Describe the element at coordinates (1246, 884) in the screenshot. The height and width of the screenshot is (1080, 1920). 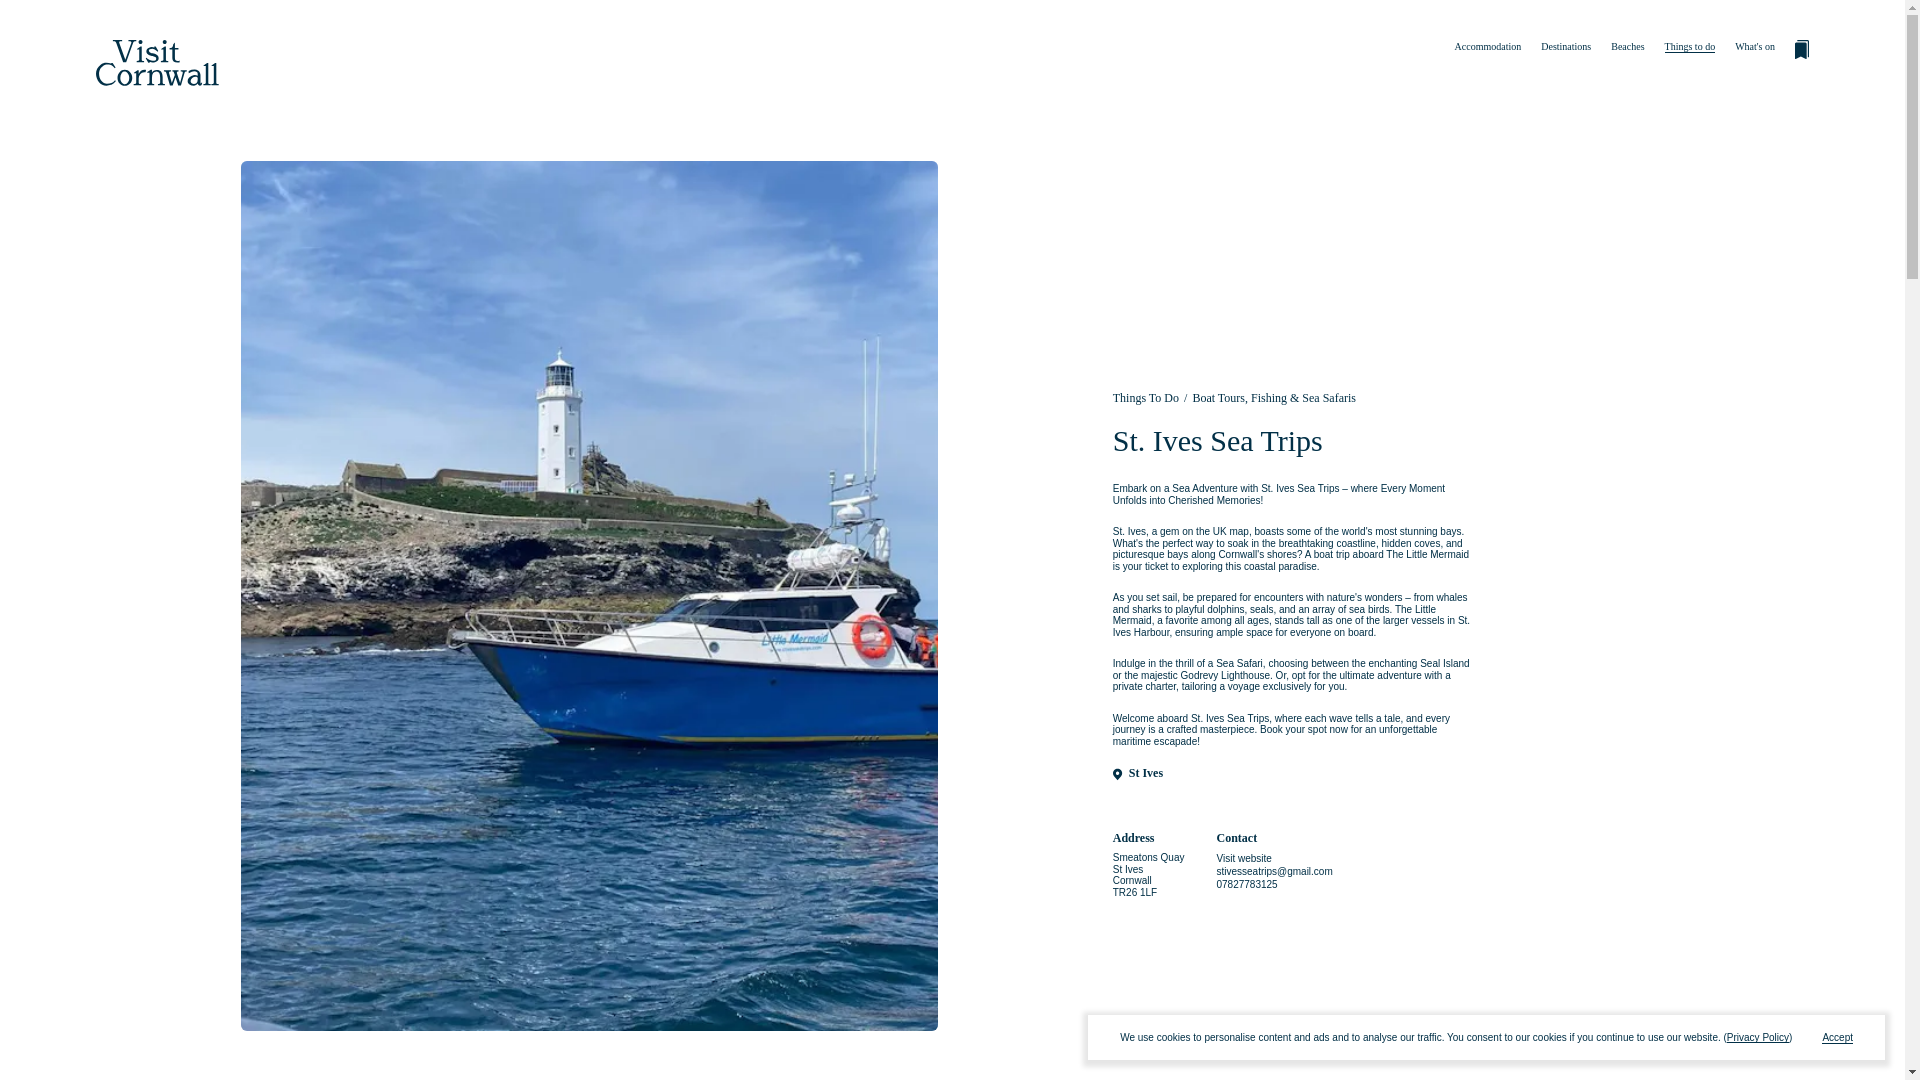
I see `07827783125` at that location.